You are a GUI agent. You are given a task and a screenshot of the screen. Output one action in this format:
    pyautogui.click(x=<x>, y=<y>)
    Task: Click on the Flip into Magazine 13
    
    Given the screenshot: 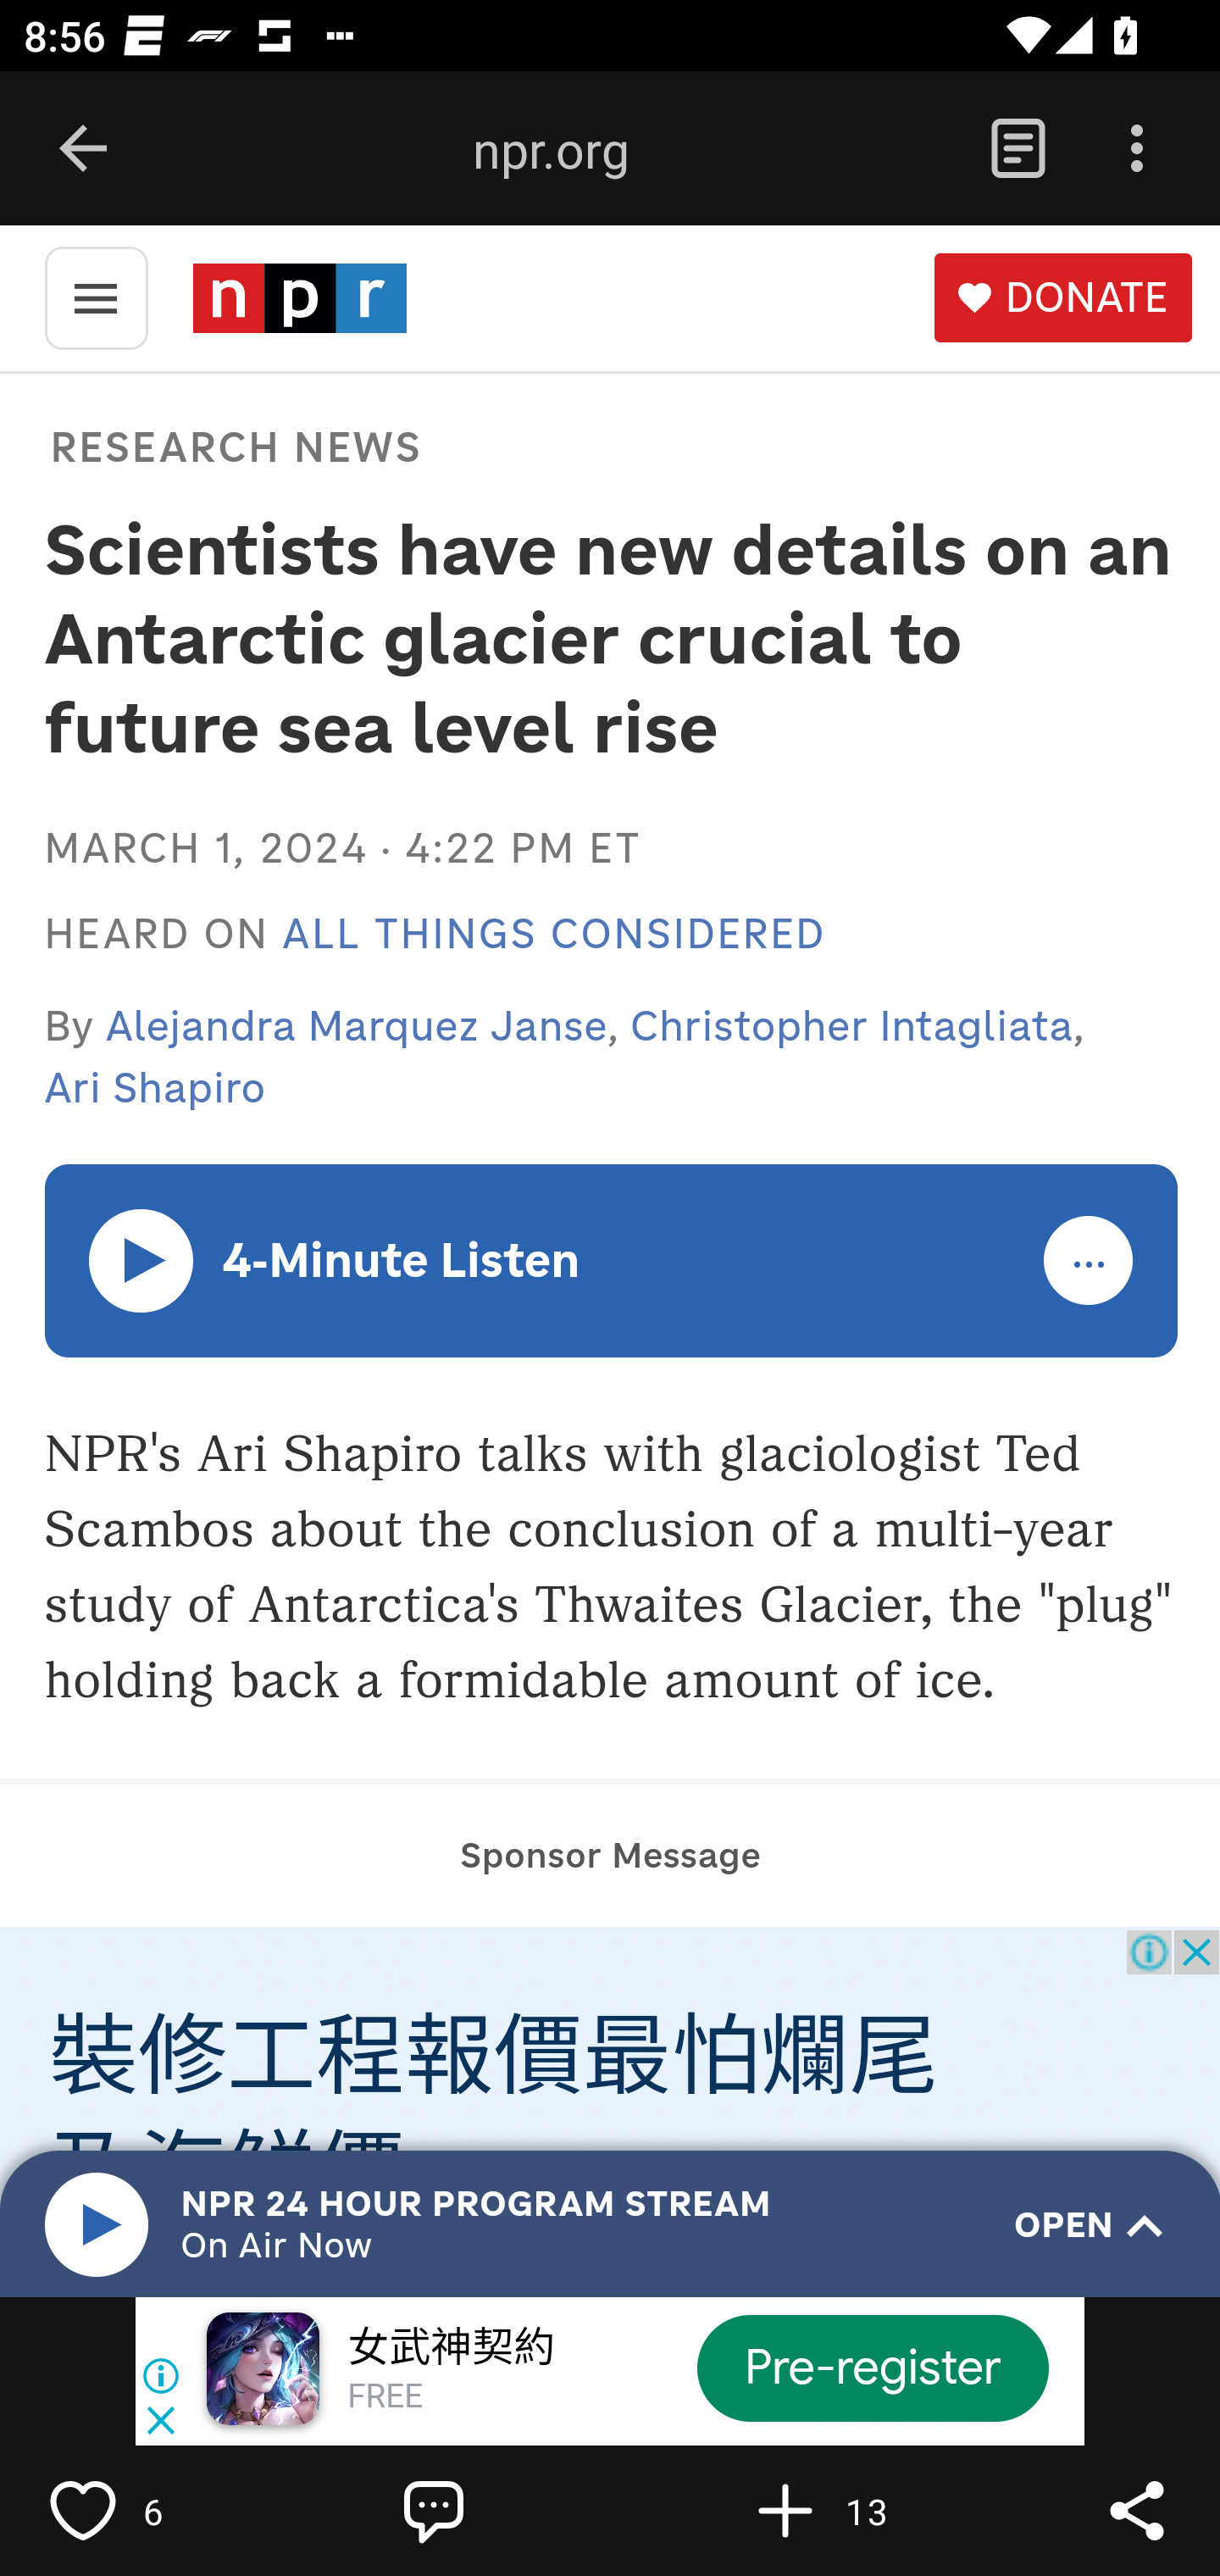 What is the action you would take?
    pyautogui.click(x=856, y=2510)
    